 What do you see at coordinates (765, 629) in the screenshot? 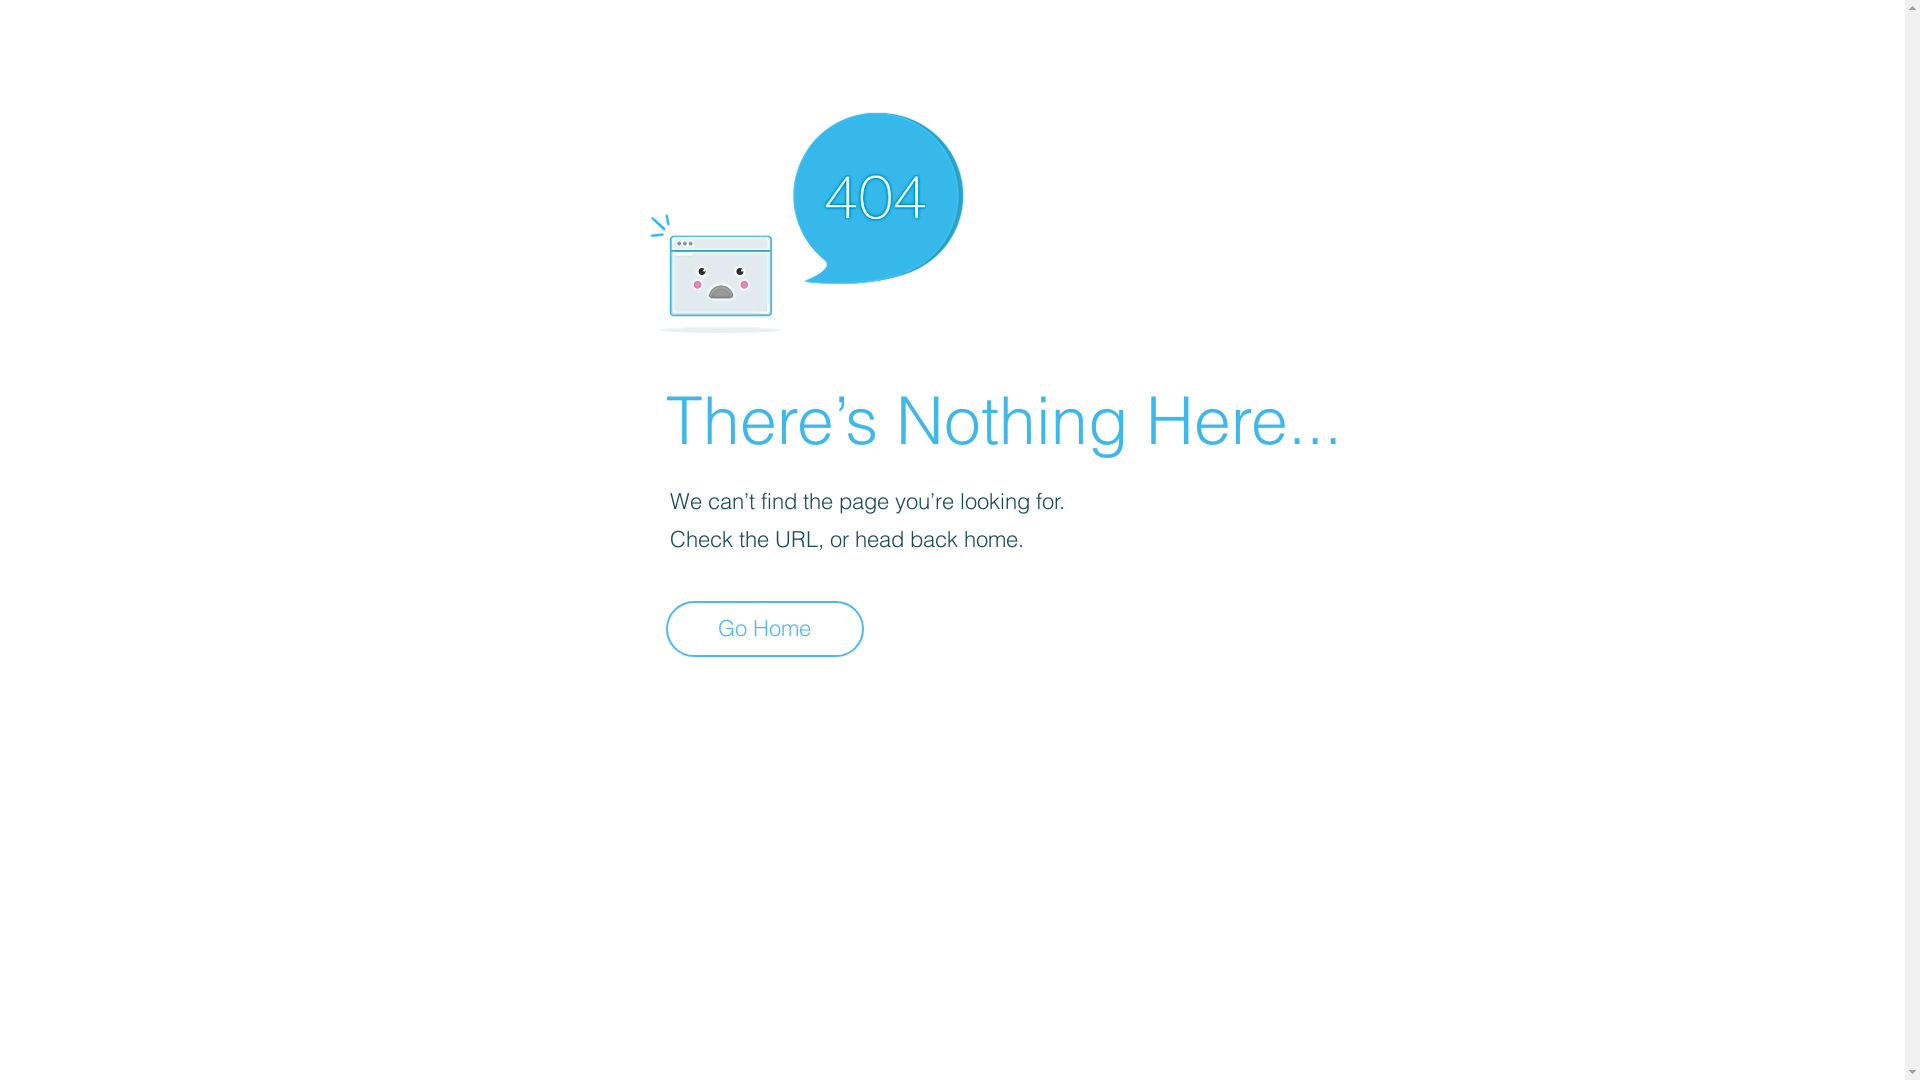
I see `Go Home` at bounding box center [765, 629].